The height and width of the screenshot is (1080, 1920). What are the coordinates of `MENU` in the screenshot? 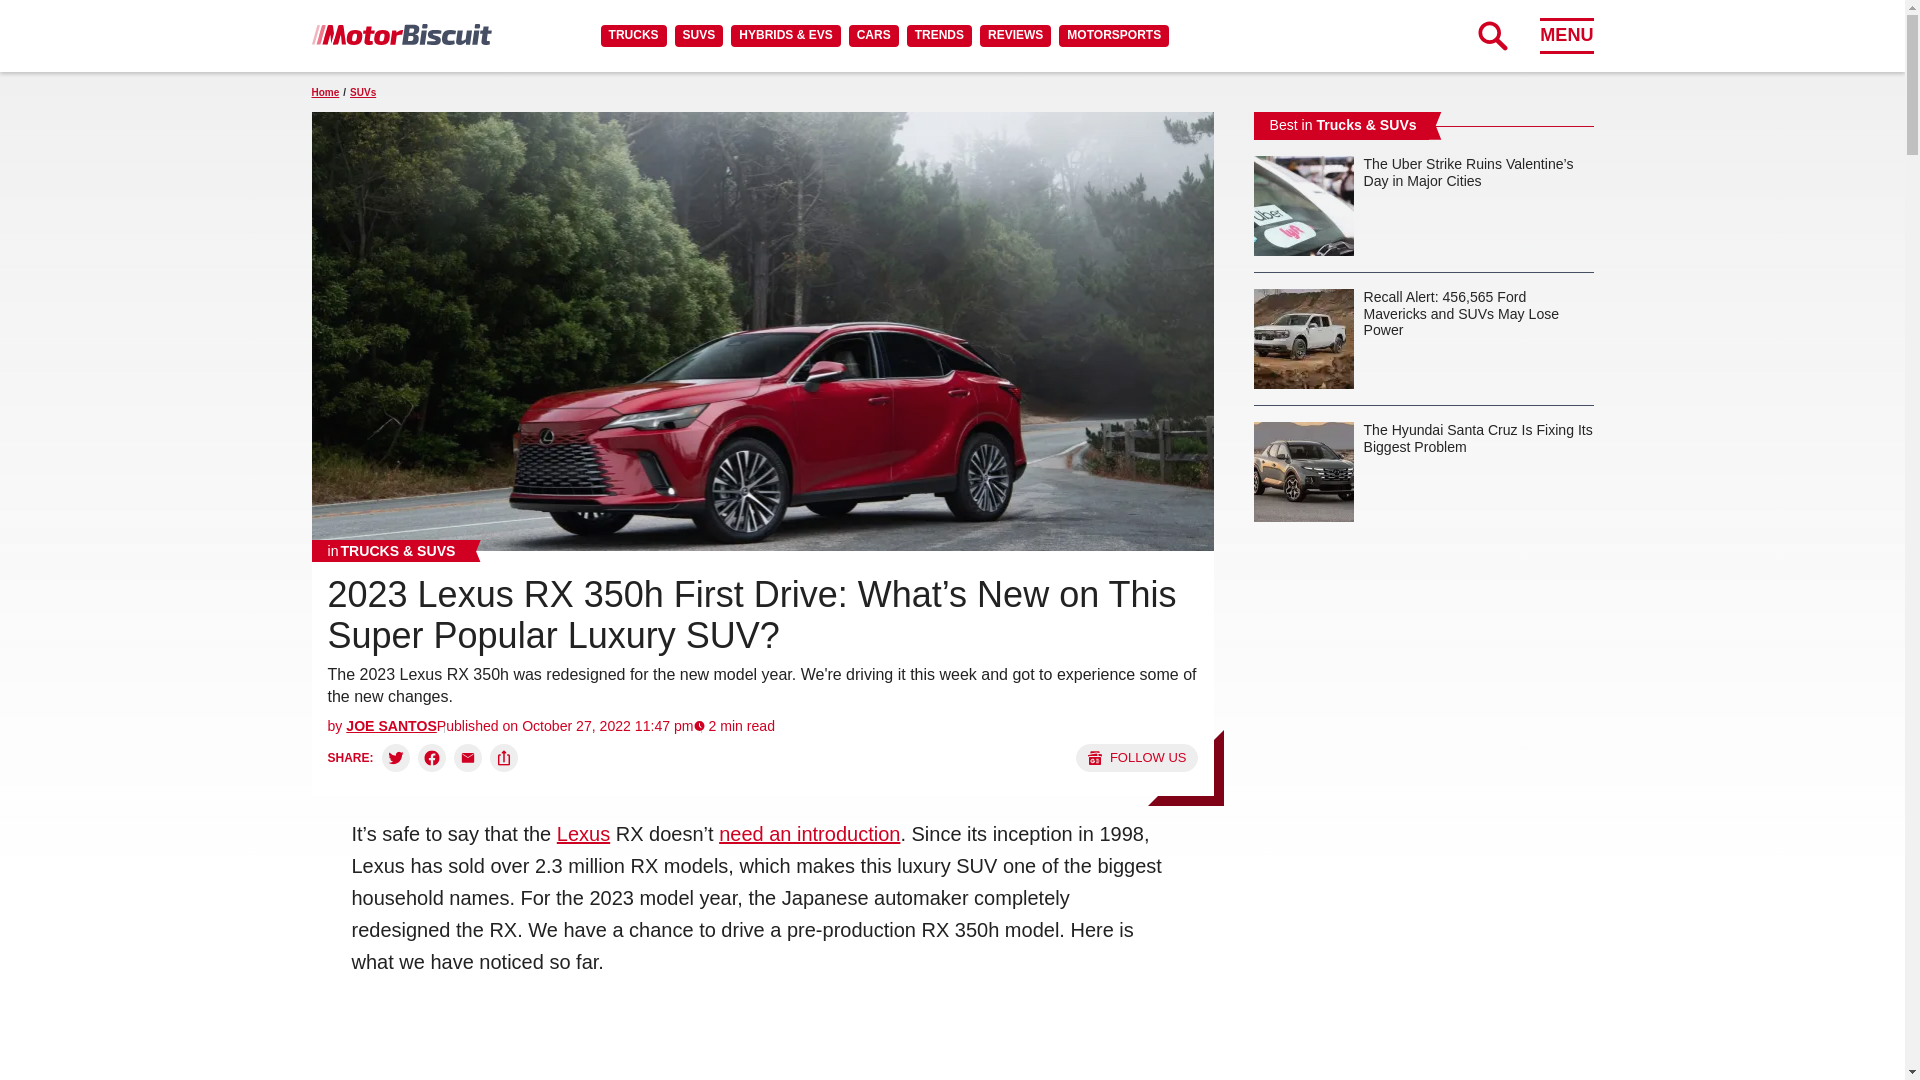 It's located at (1566, 35).